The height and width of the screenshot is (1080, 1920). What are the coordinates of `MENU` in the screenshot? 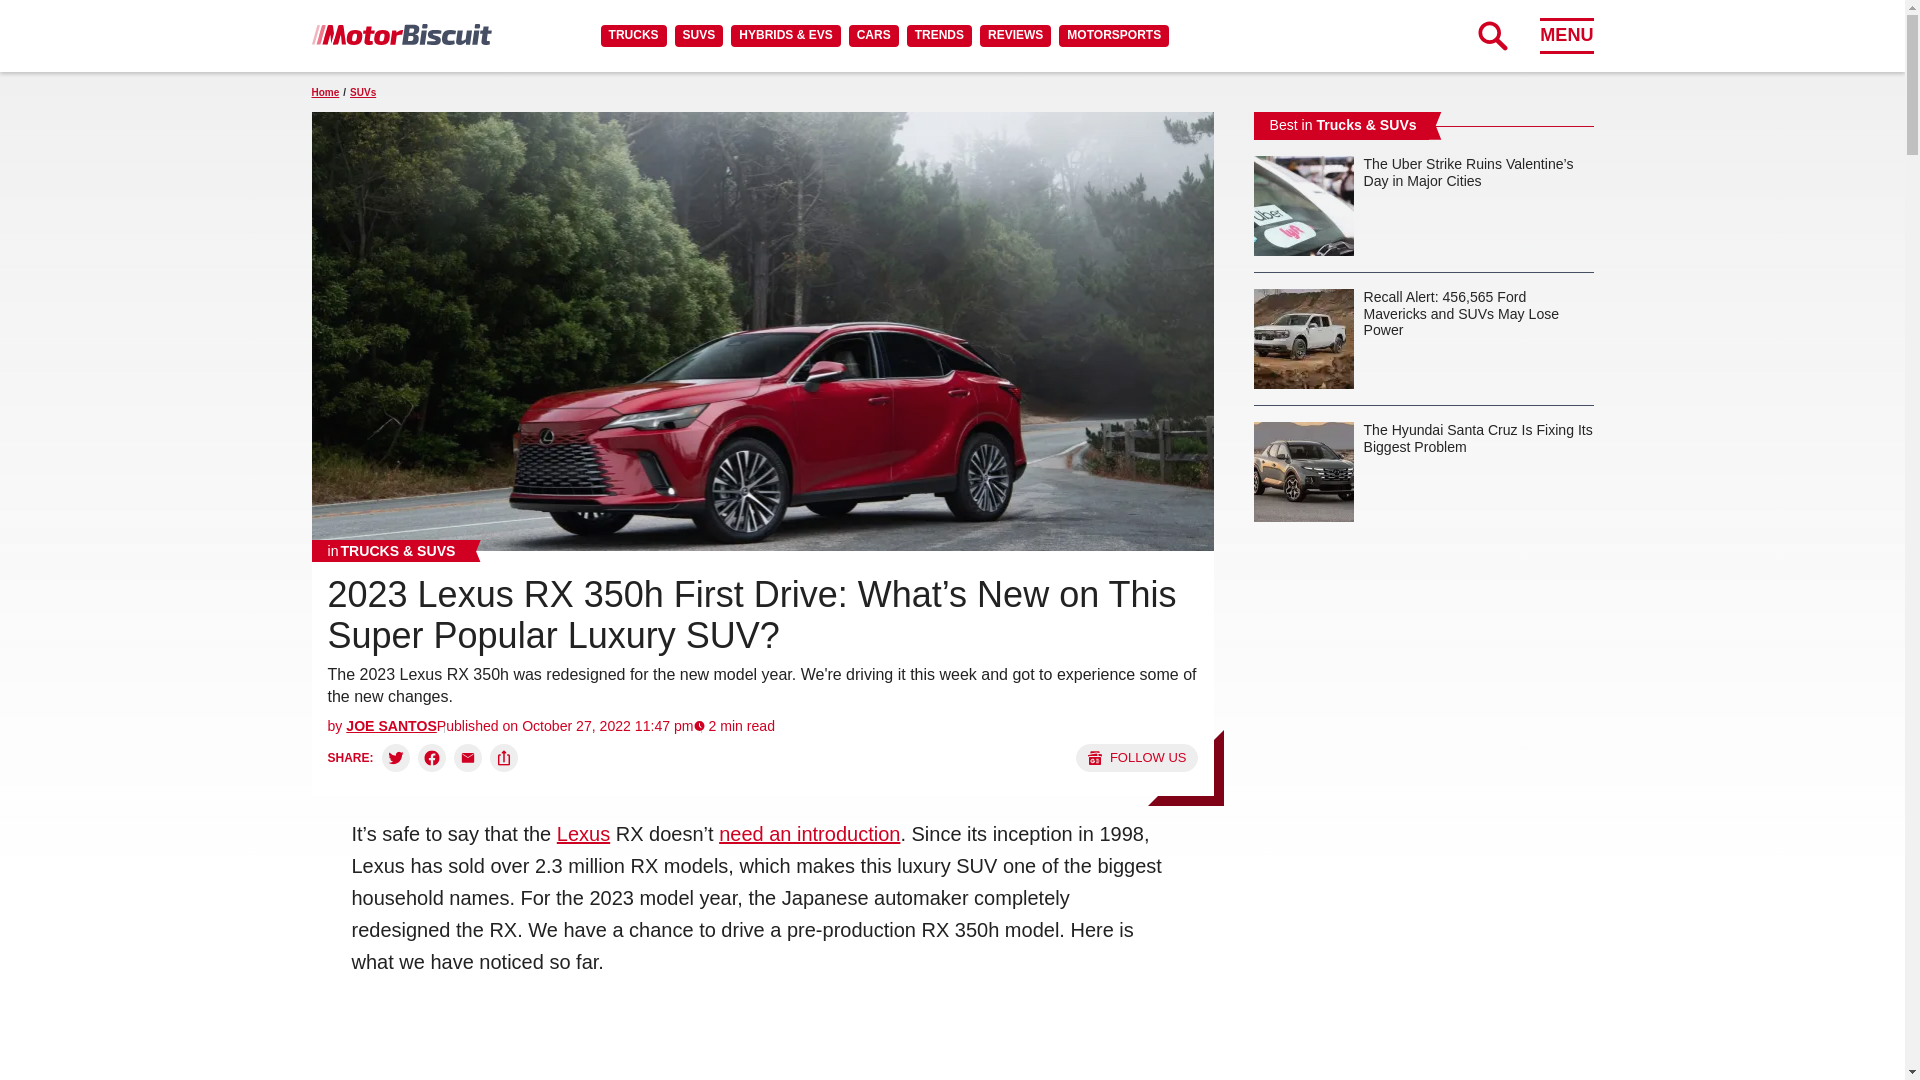 It's located at (1566, 35).